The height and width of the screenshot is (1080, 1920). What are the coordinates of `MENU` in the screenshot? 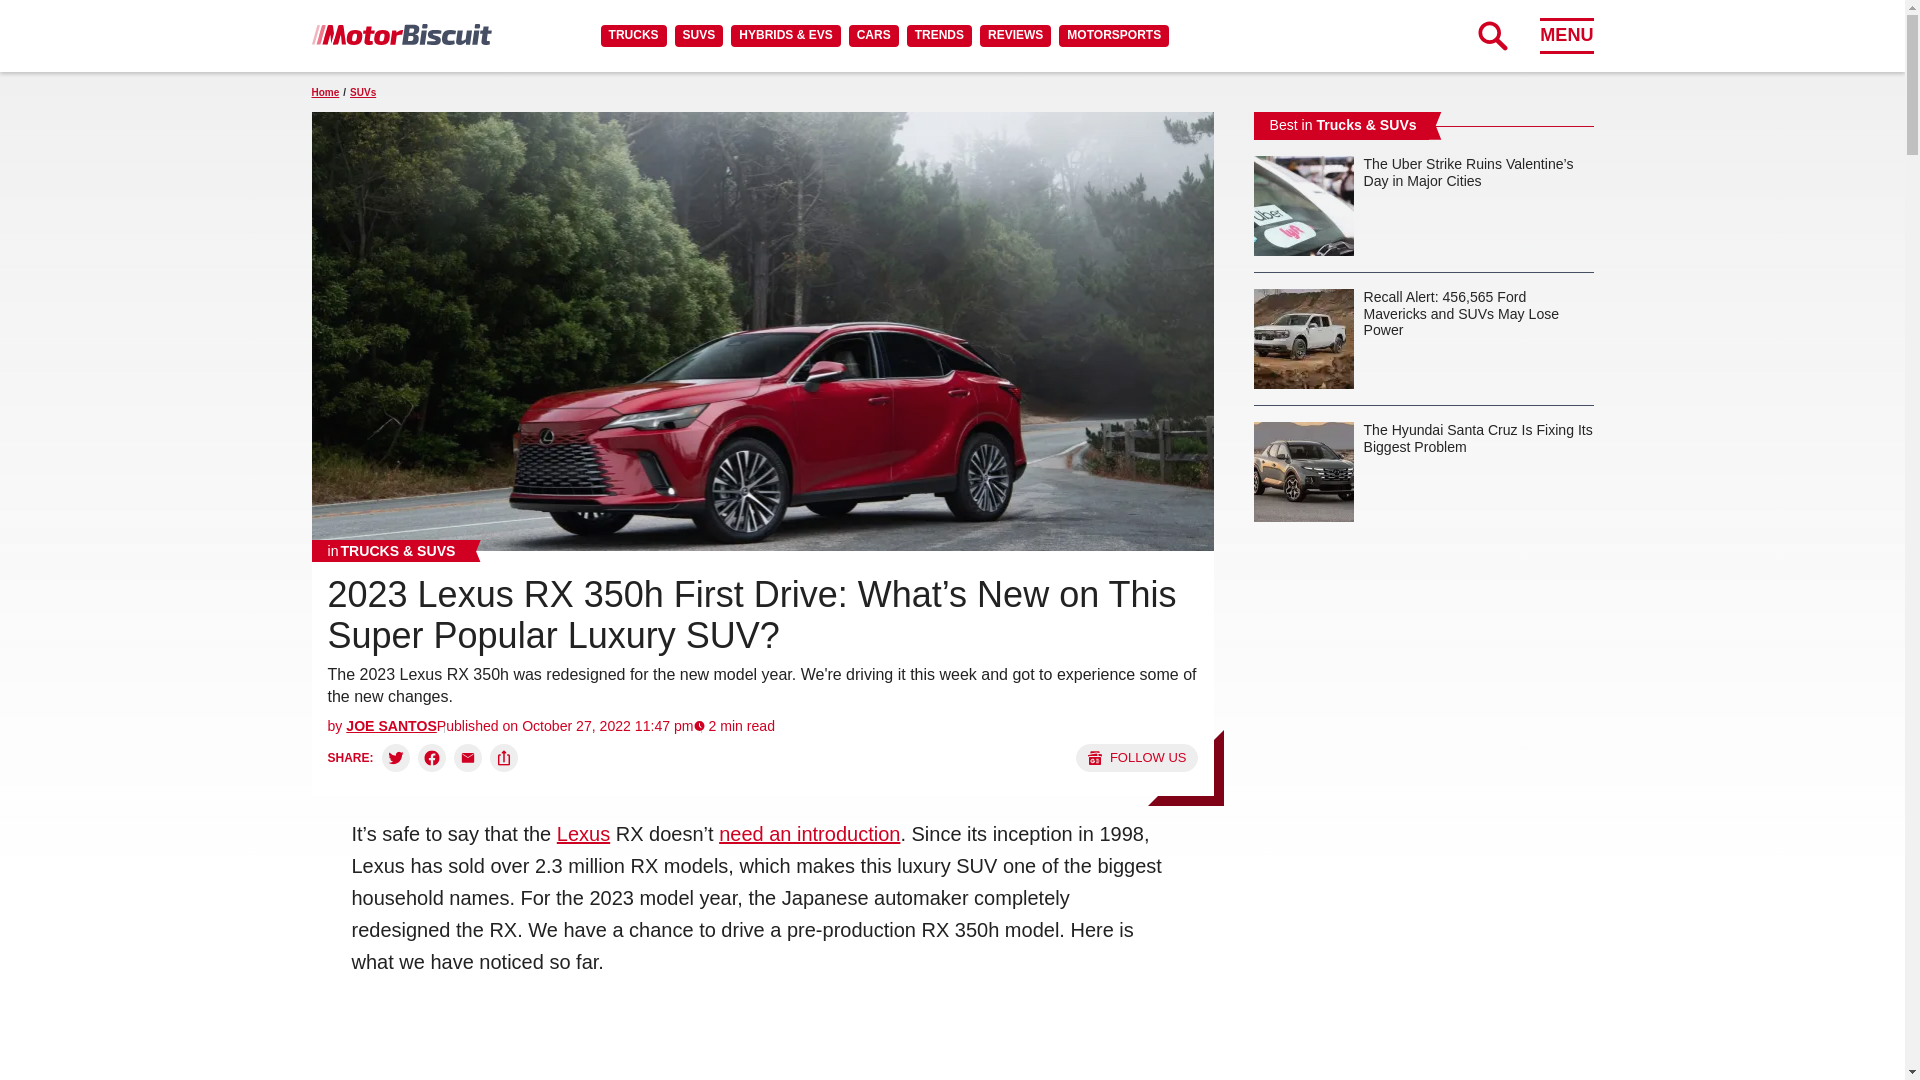 It's located at (1566, 35).